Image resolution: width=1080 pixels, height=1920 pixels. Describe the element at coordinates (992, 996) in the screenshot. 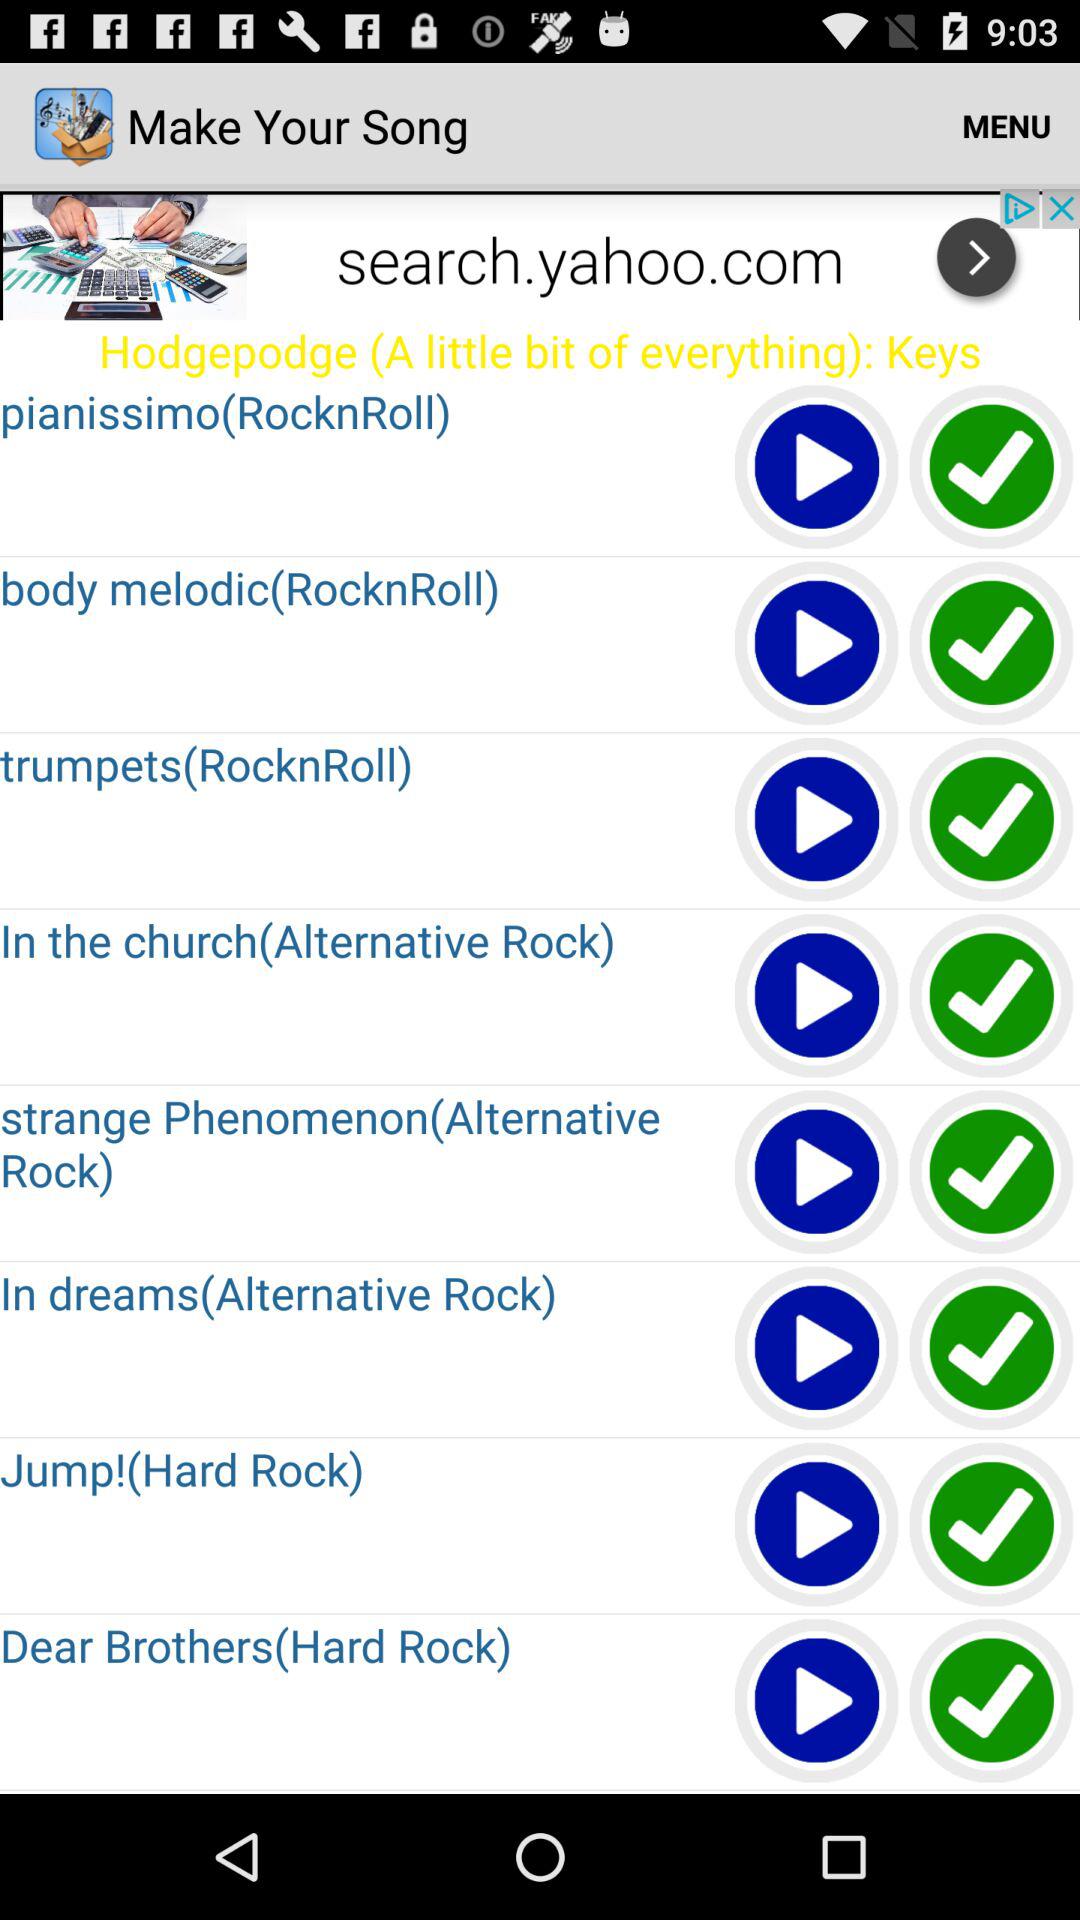

I see `select the correct option` at that location.